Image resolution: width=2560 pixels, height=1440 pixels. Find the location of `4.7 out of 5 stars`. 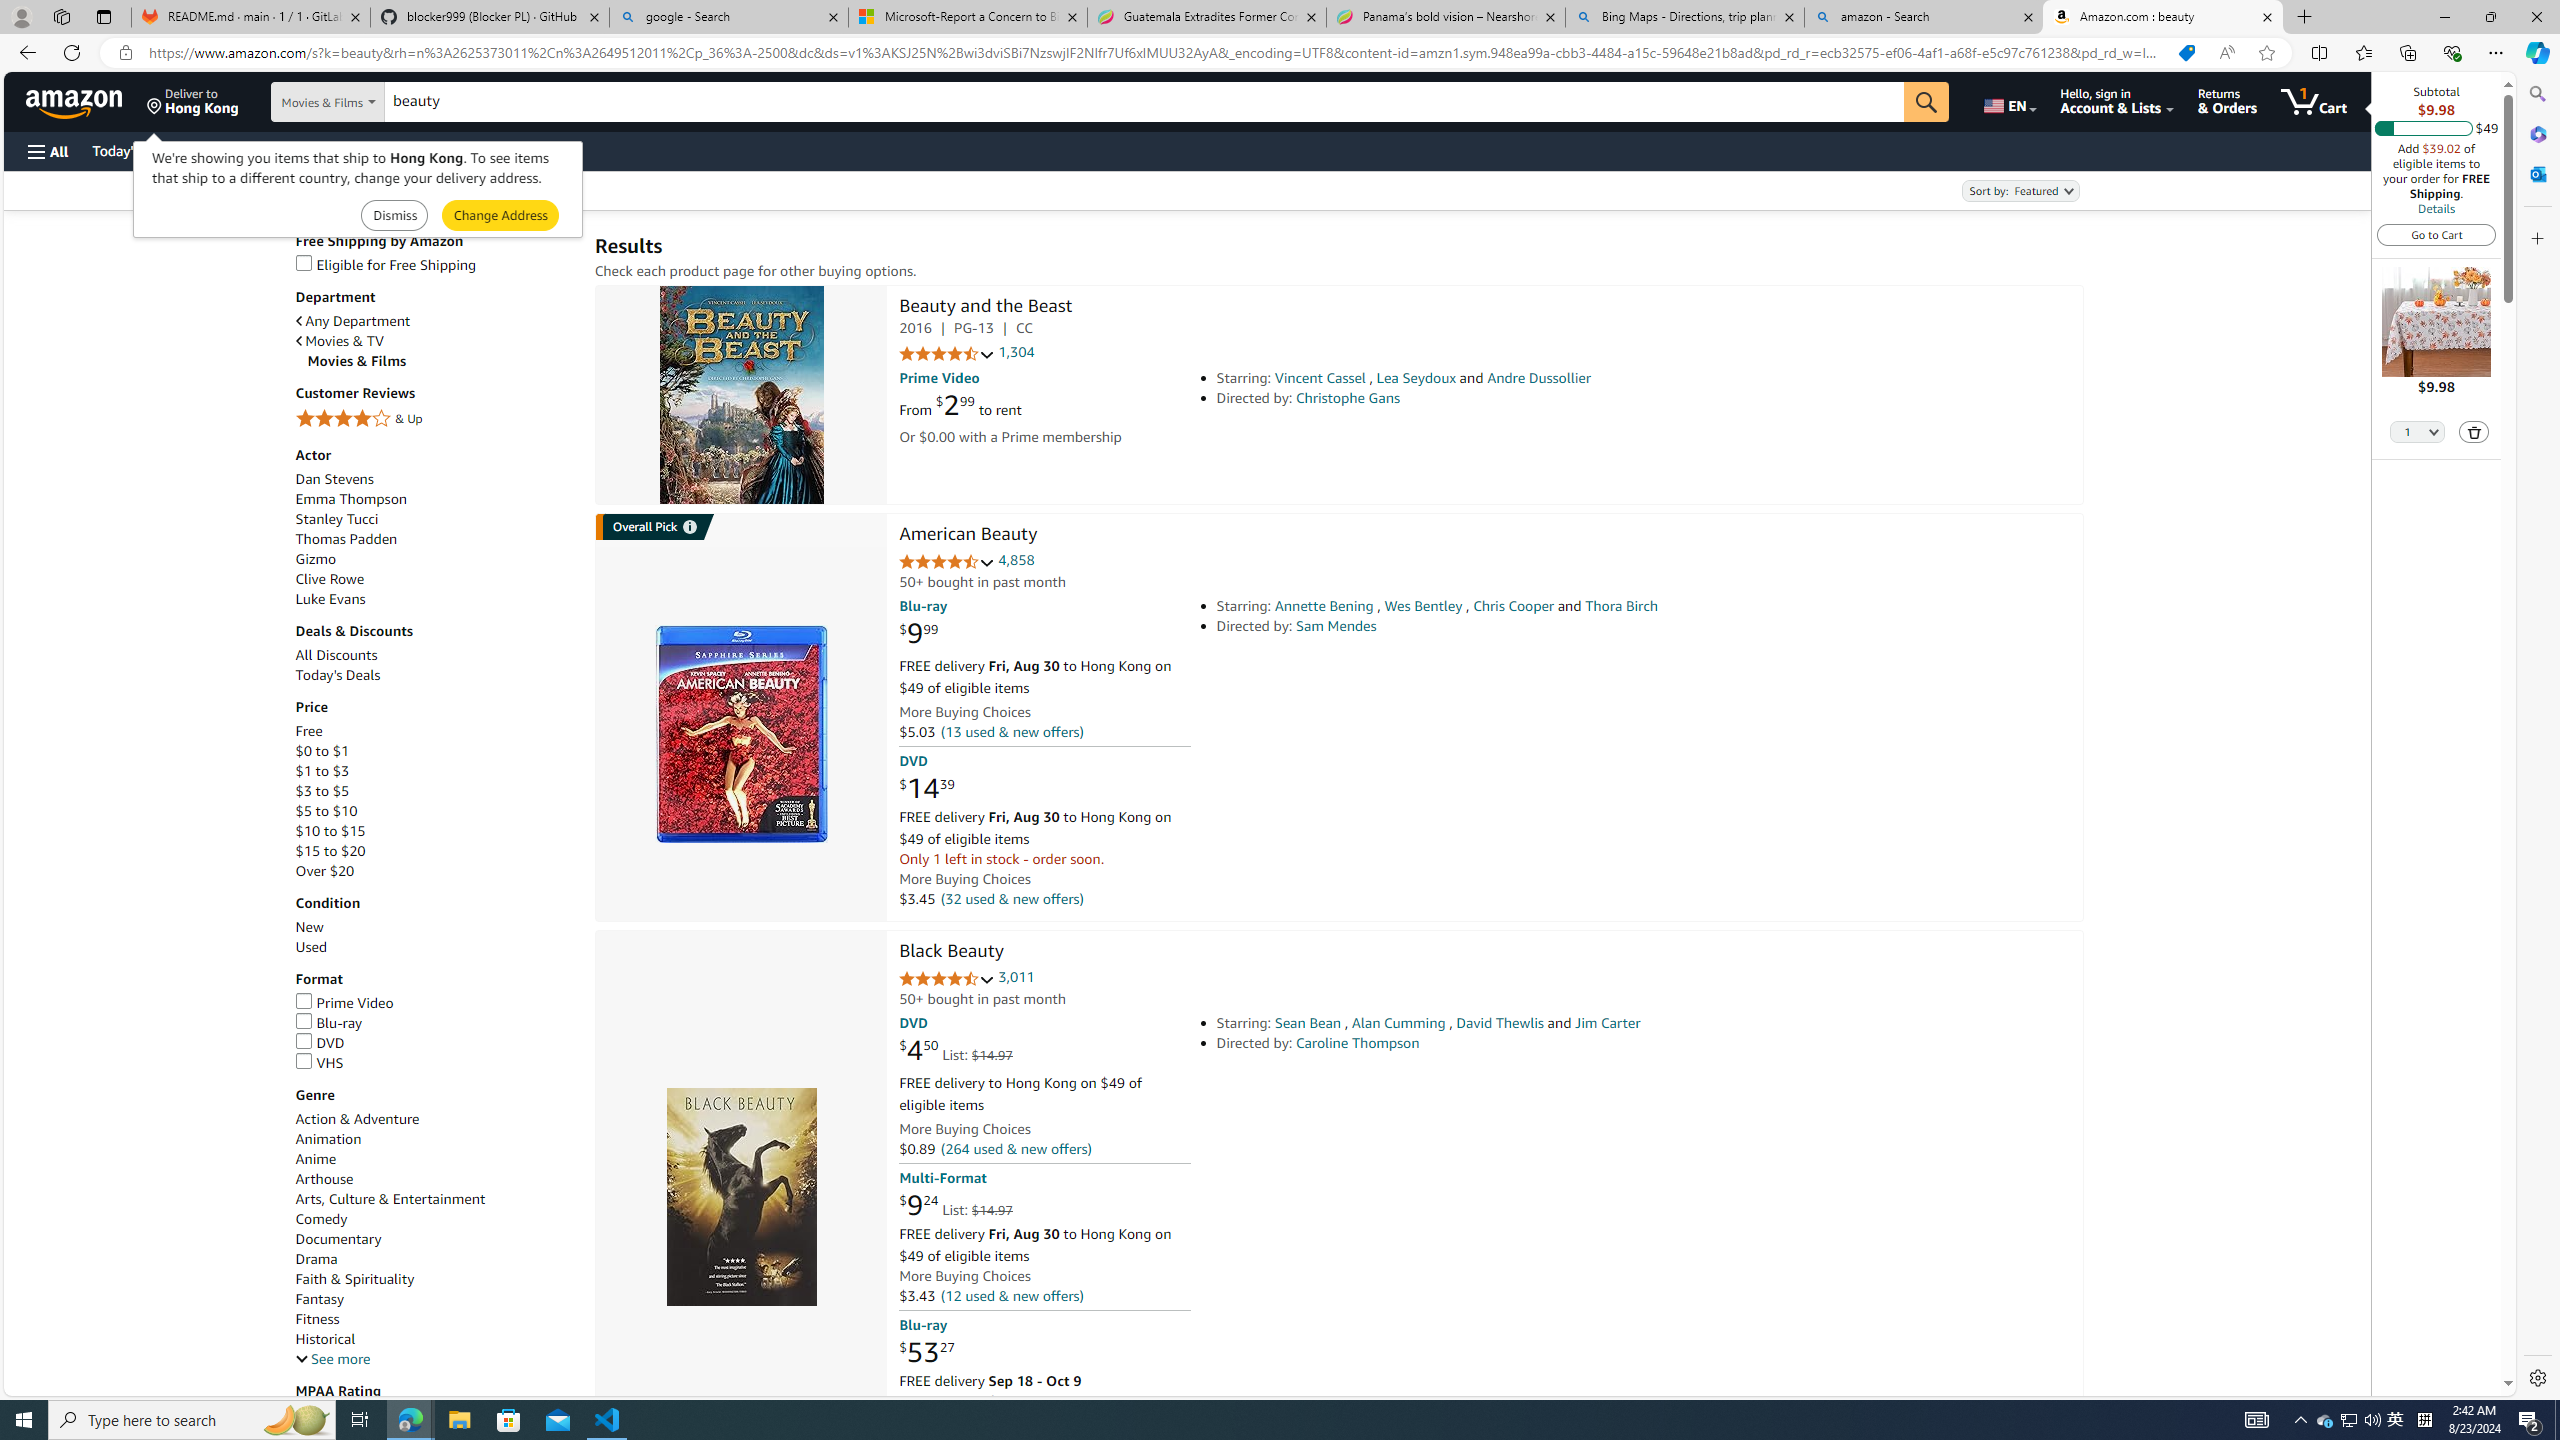

4.7 out of 5 stars is located at coordinates (946, 980).